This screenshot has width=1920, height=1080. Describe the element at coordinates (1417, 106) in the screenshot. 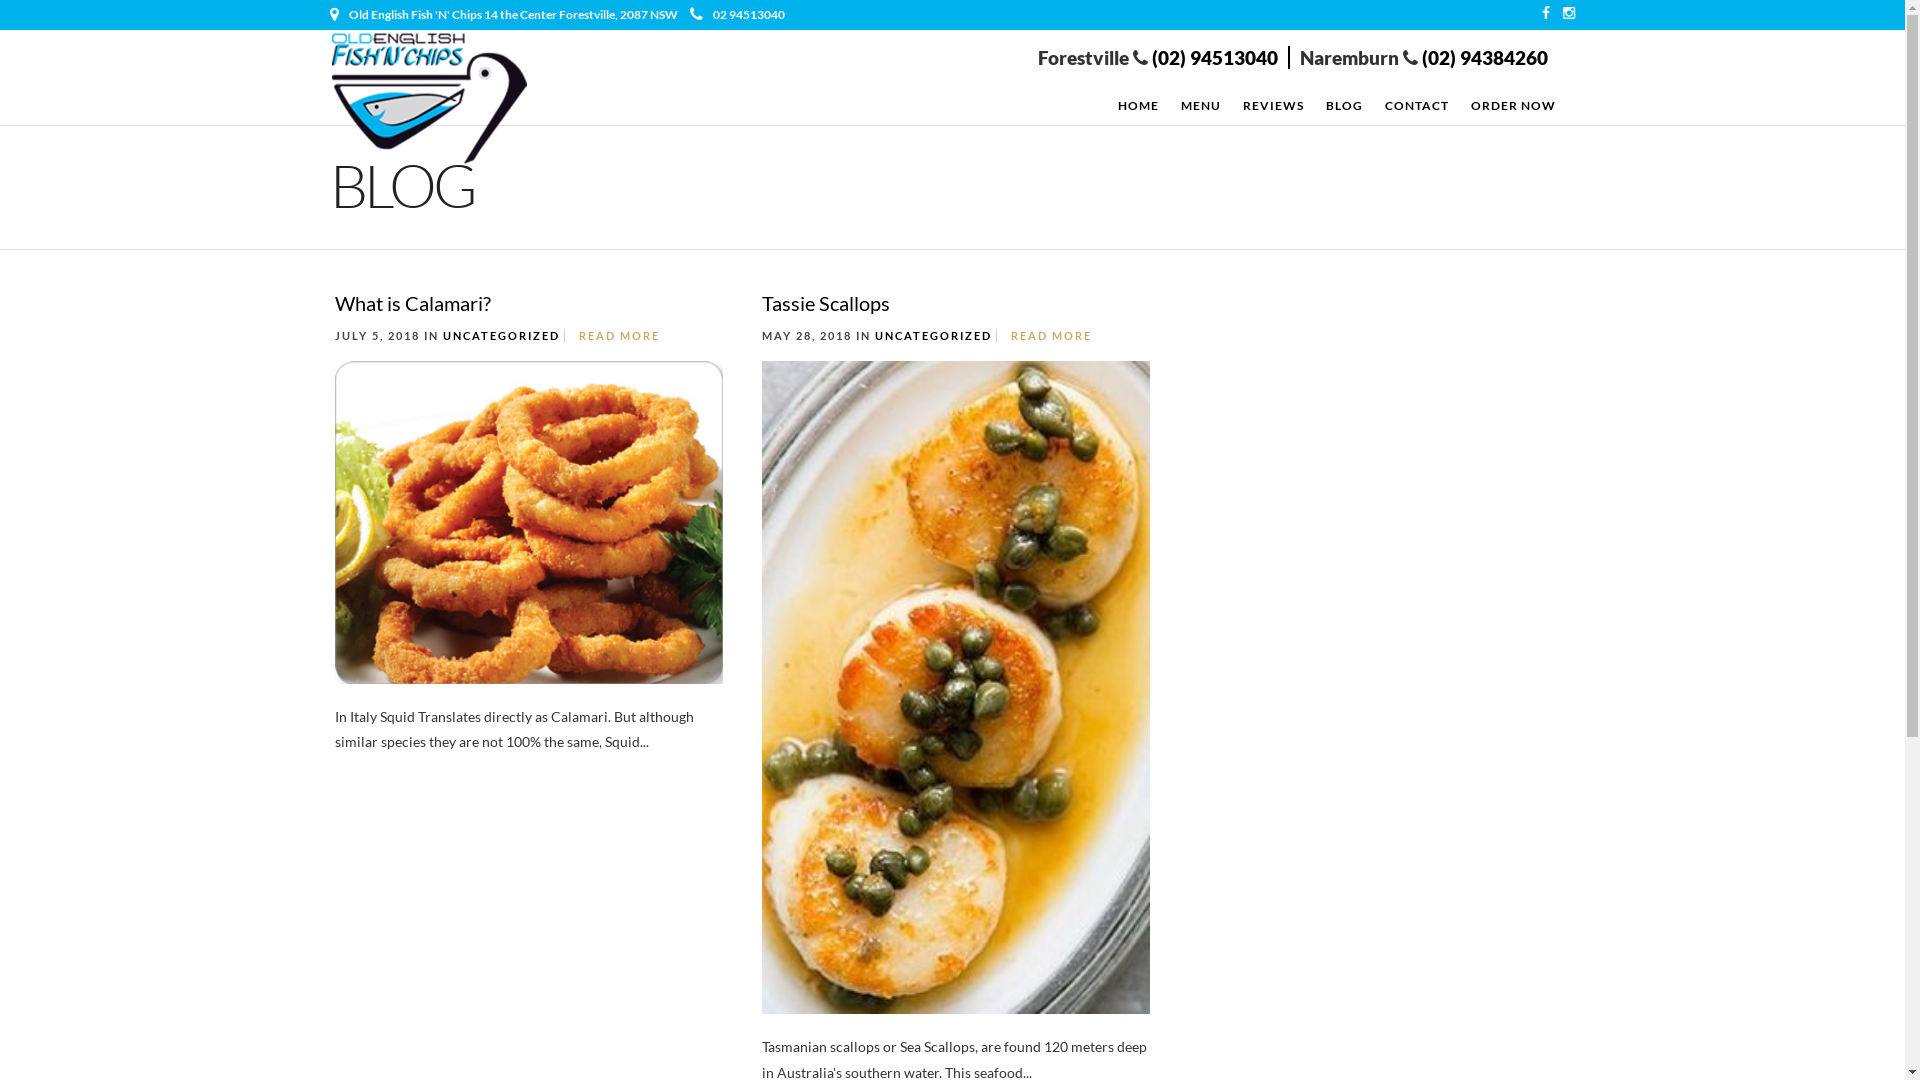

I see `CONTACT` at that location.